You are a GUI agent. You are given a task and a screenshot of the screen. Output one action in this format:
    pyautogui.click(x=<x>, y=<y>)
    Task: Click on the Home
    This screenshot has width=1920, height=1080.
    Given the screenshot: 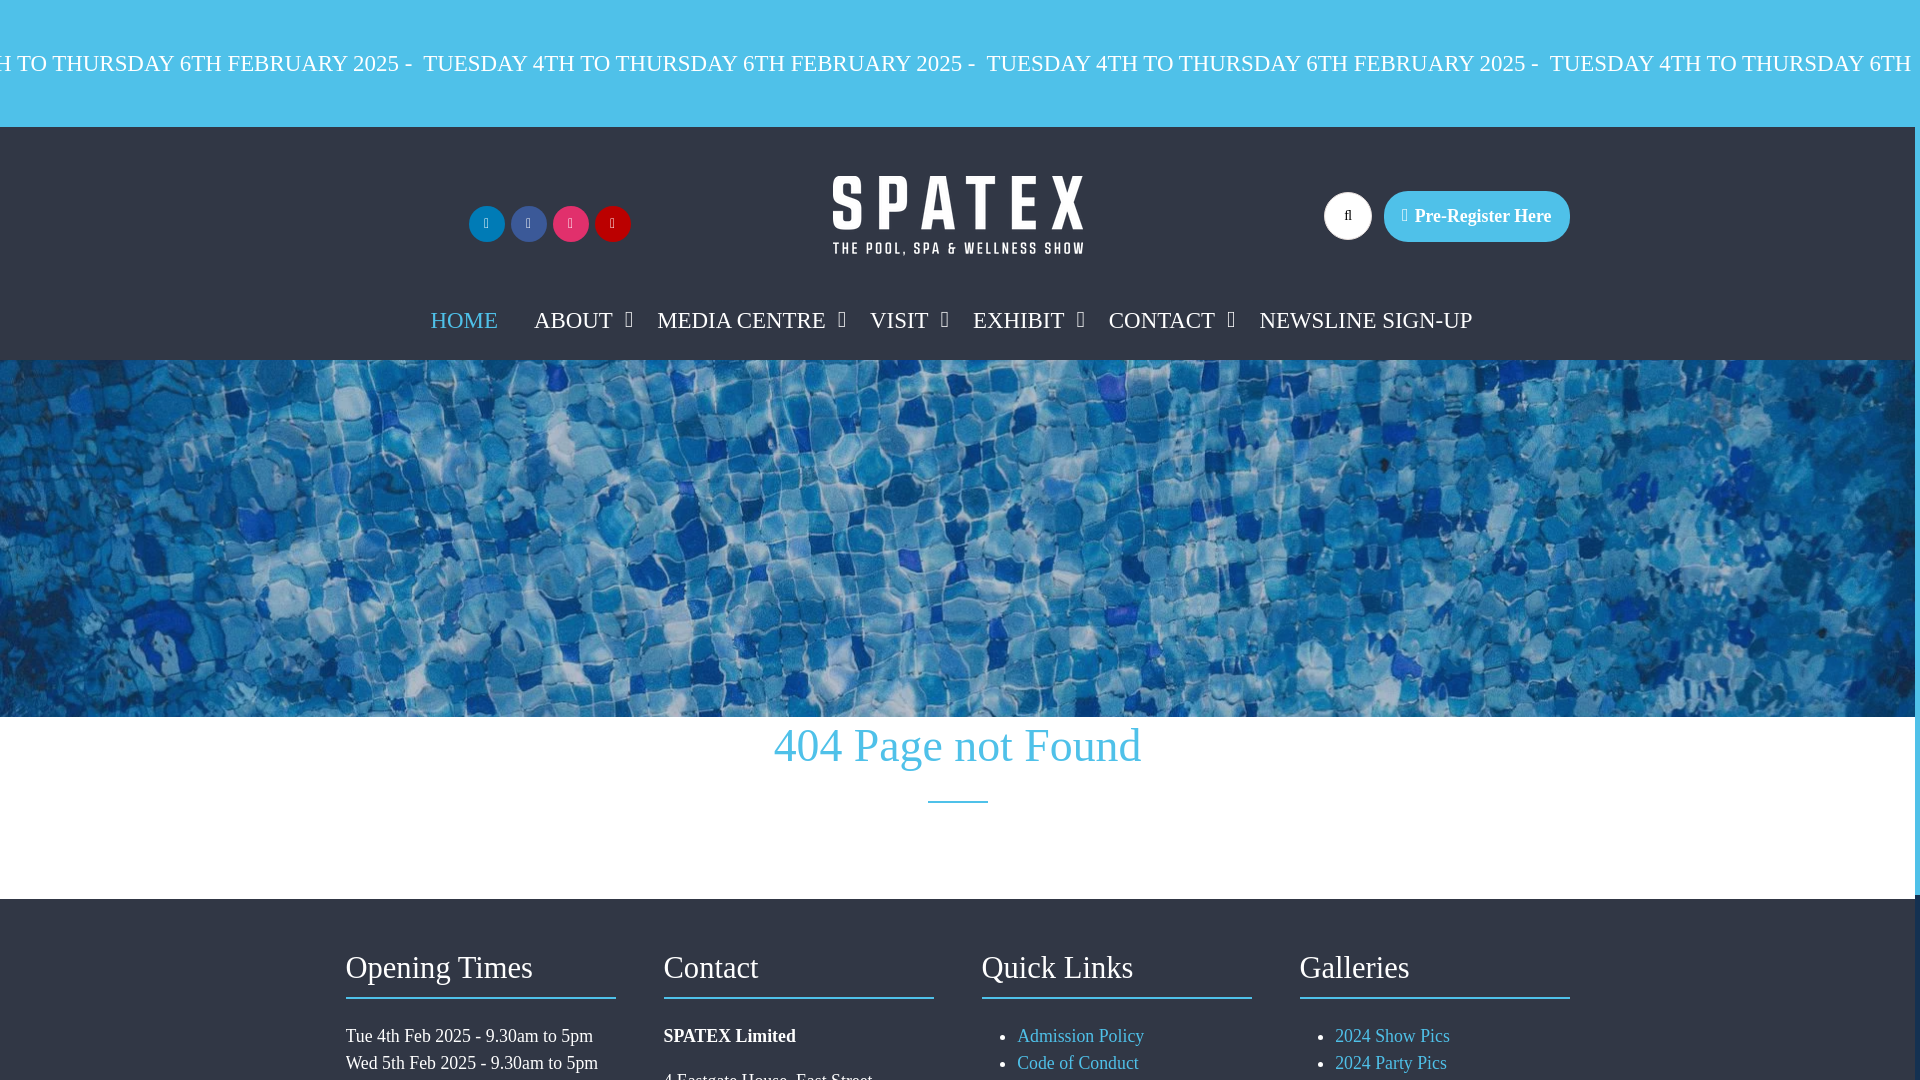 What is the action you would take?
    pyautogui.click(x=464, y=320)
    